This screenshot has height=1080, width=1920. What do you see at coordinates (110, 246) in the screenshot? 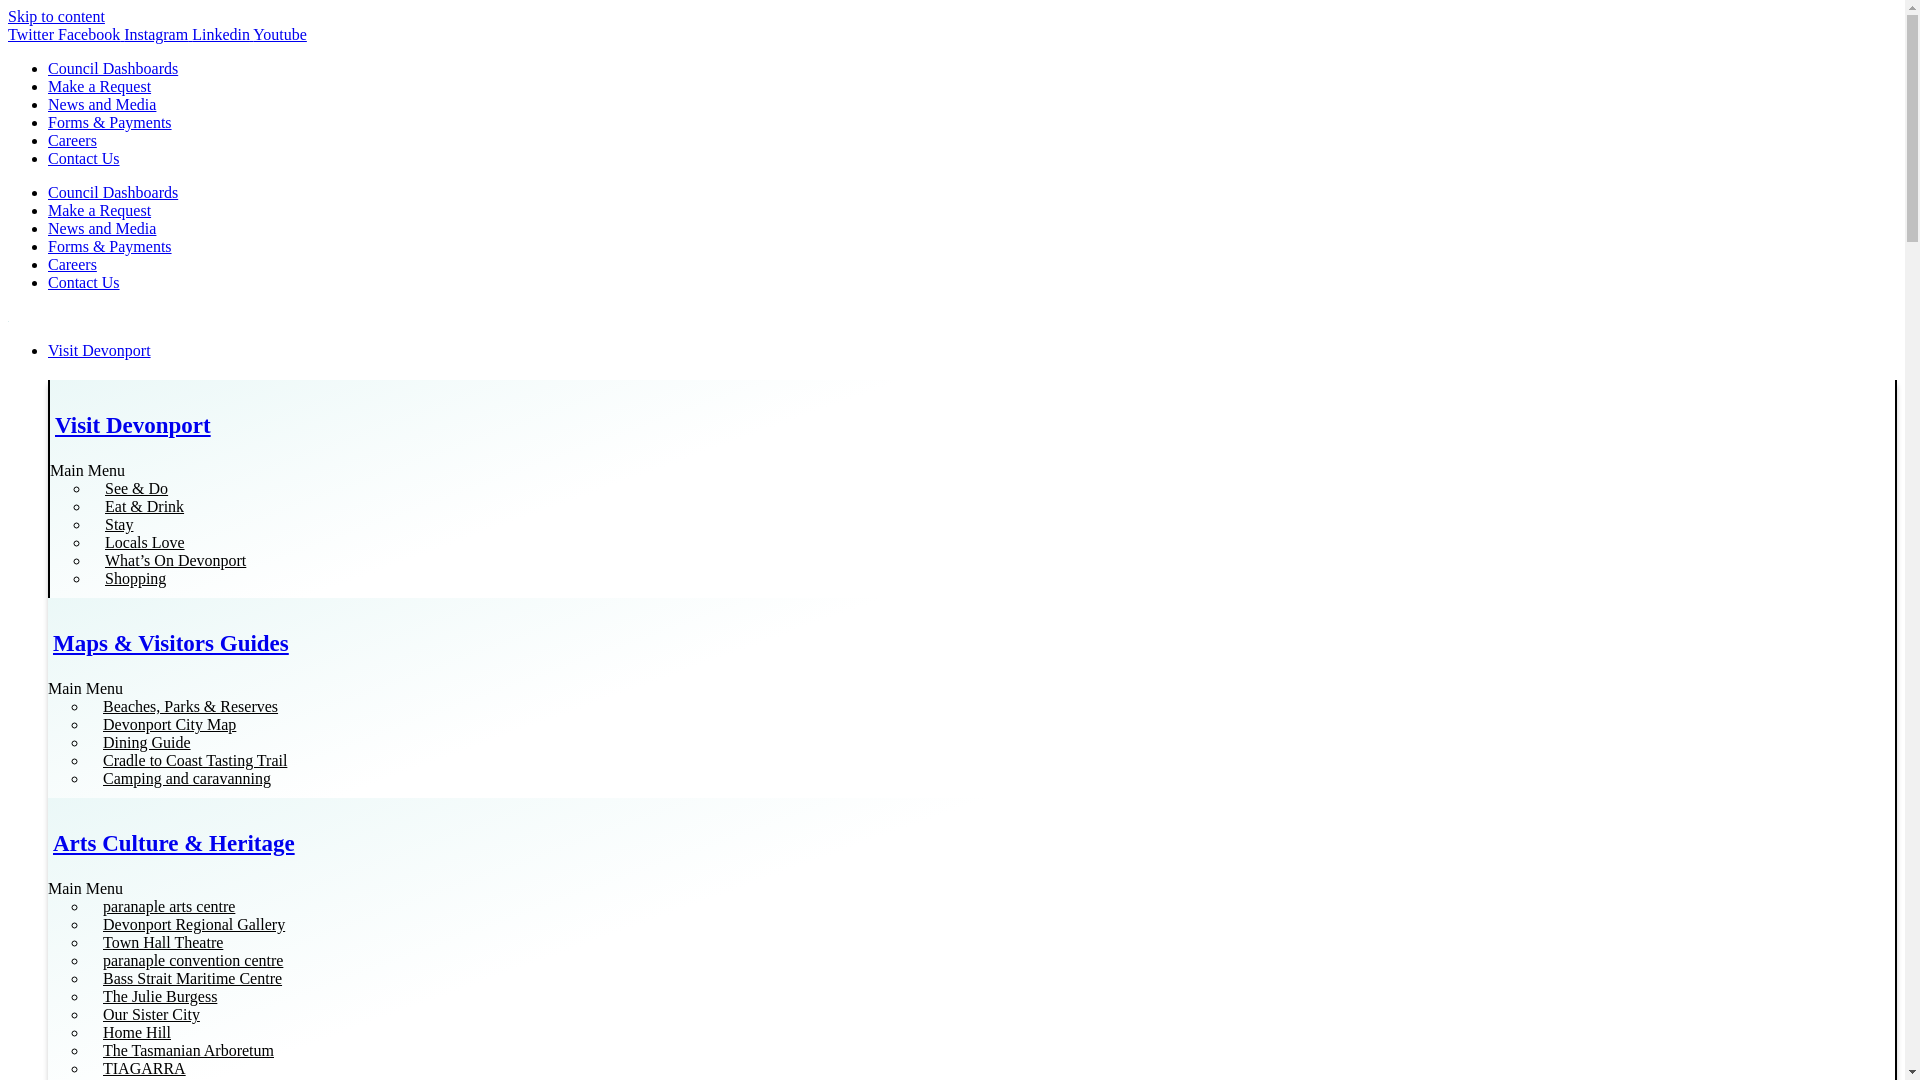
I see `Forms & Payments` at bounding box center [110, 246].